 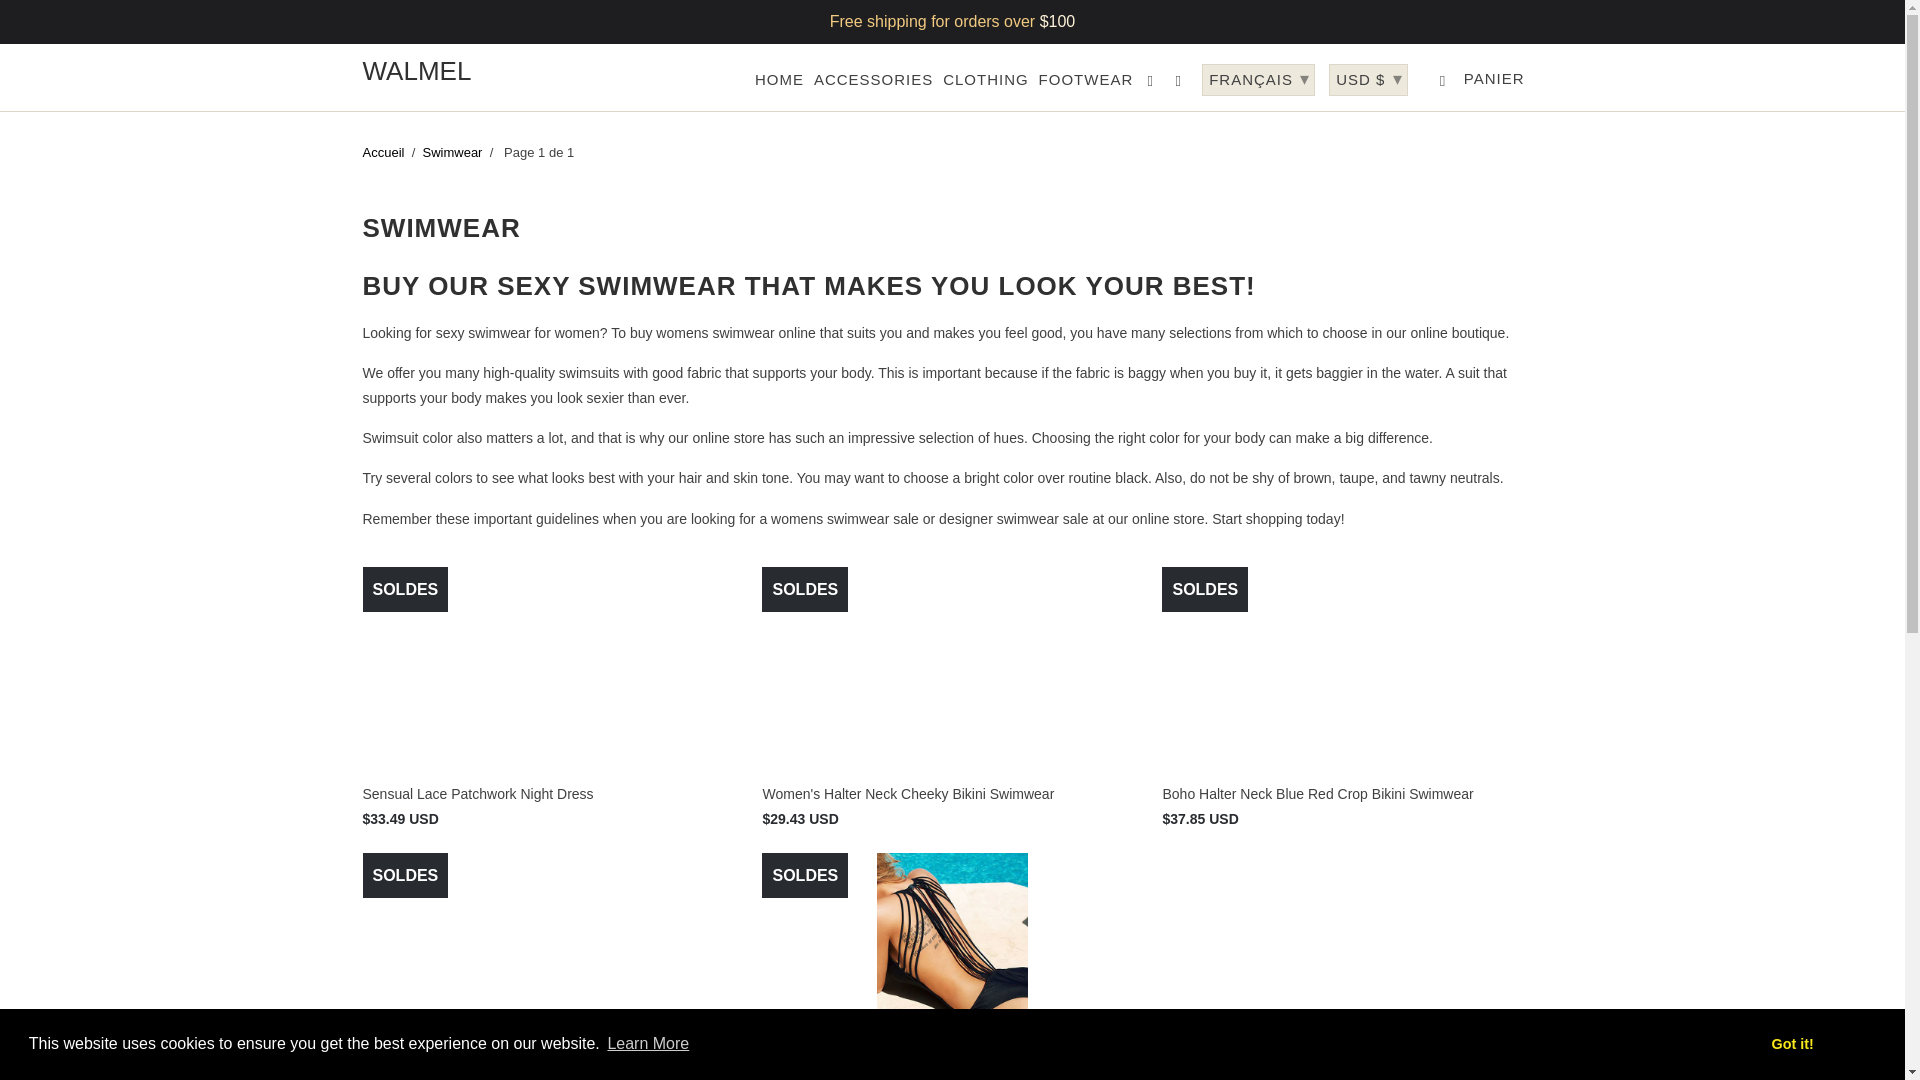 I want to click on Mon compte , so click(x=1152, y=84).